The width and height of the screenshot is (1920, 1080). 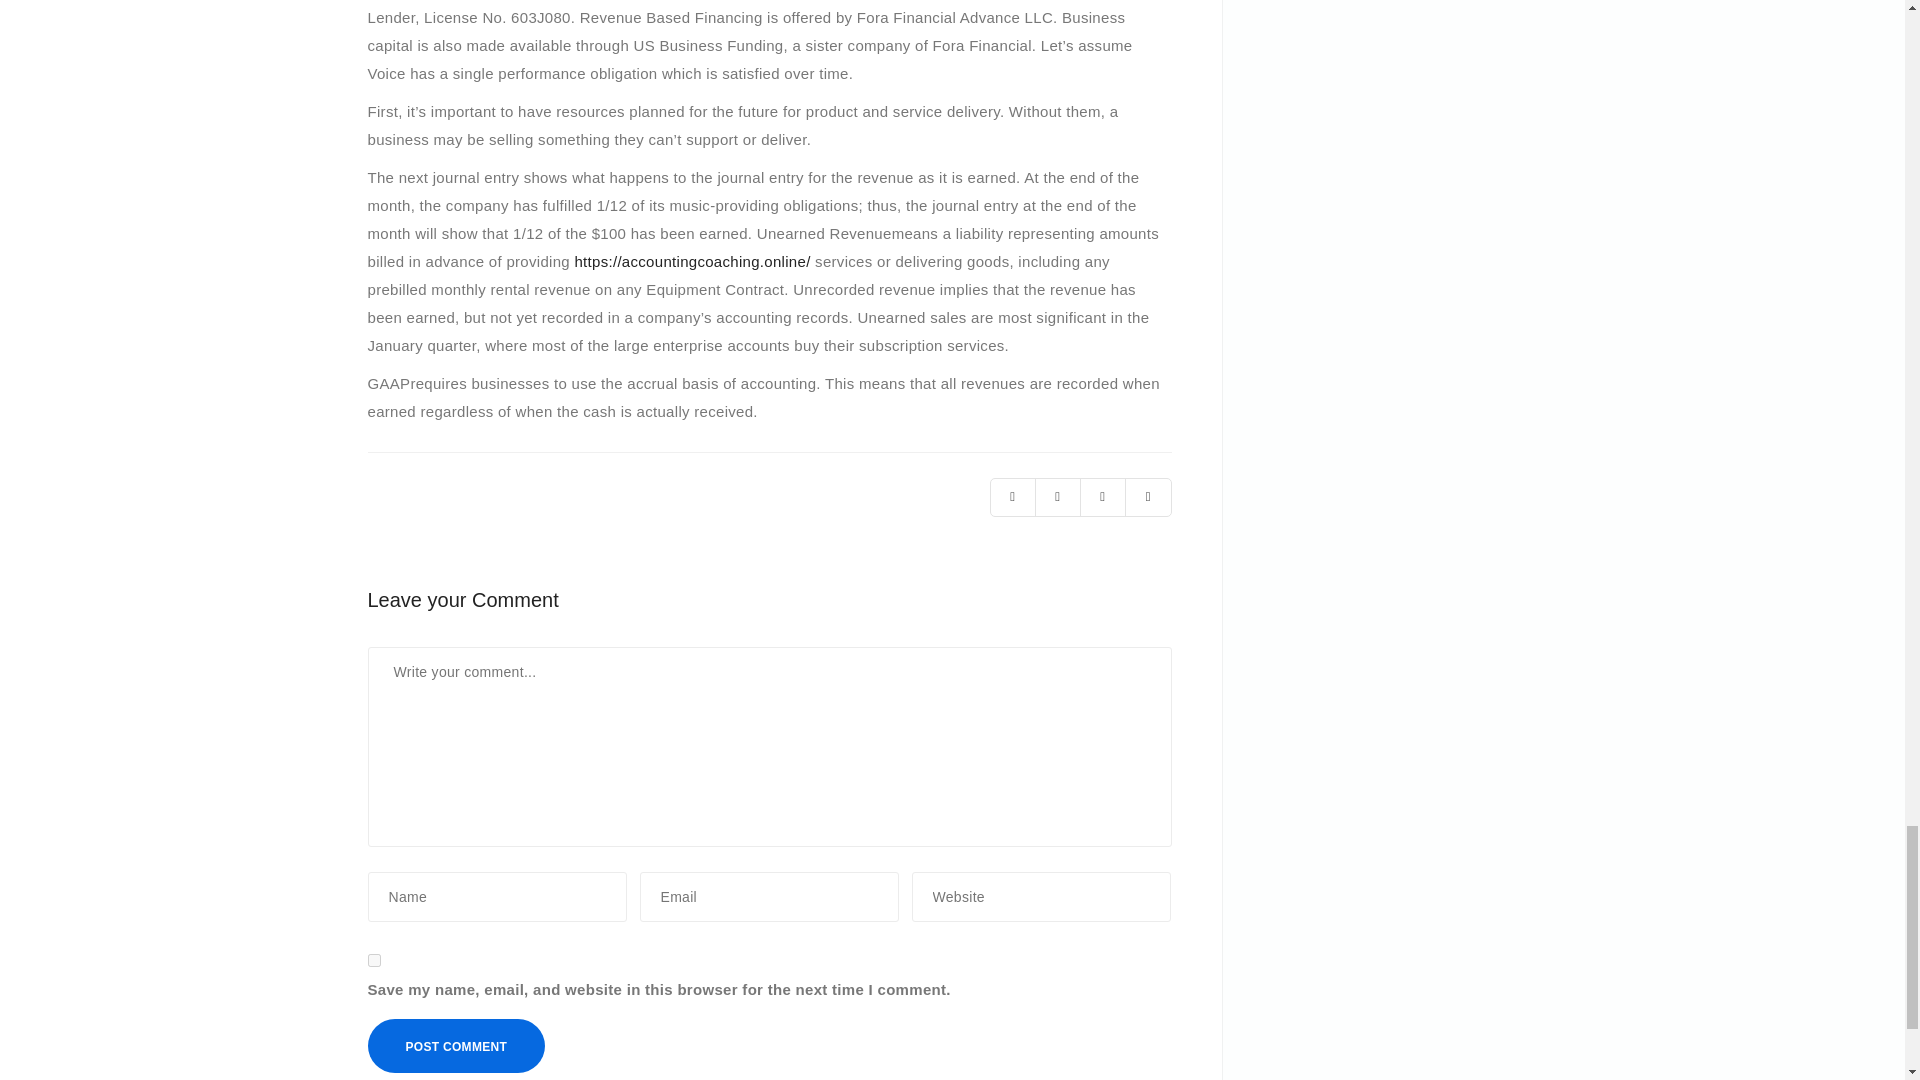 I want to click on Post Comment, so click(x=456, y=1046).